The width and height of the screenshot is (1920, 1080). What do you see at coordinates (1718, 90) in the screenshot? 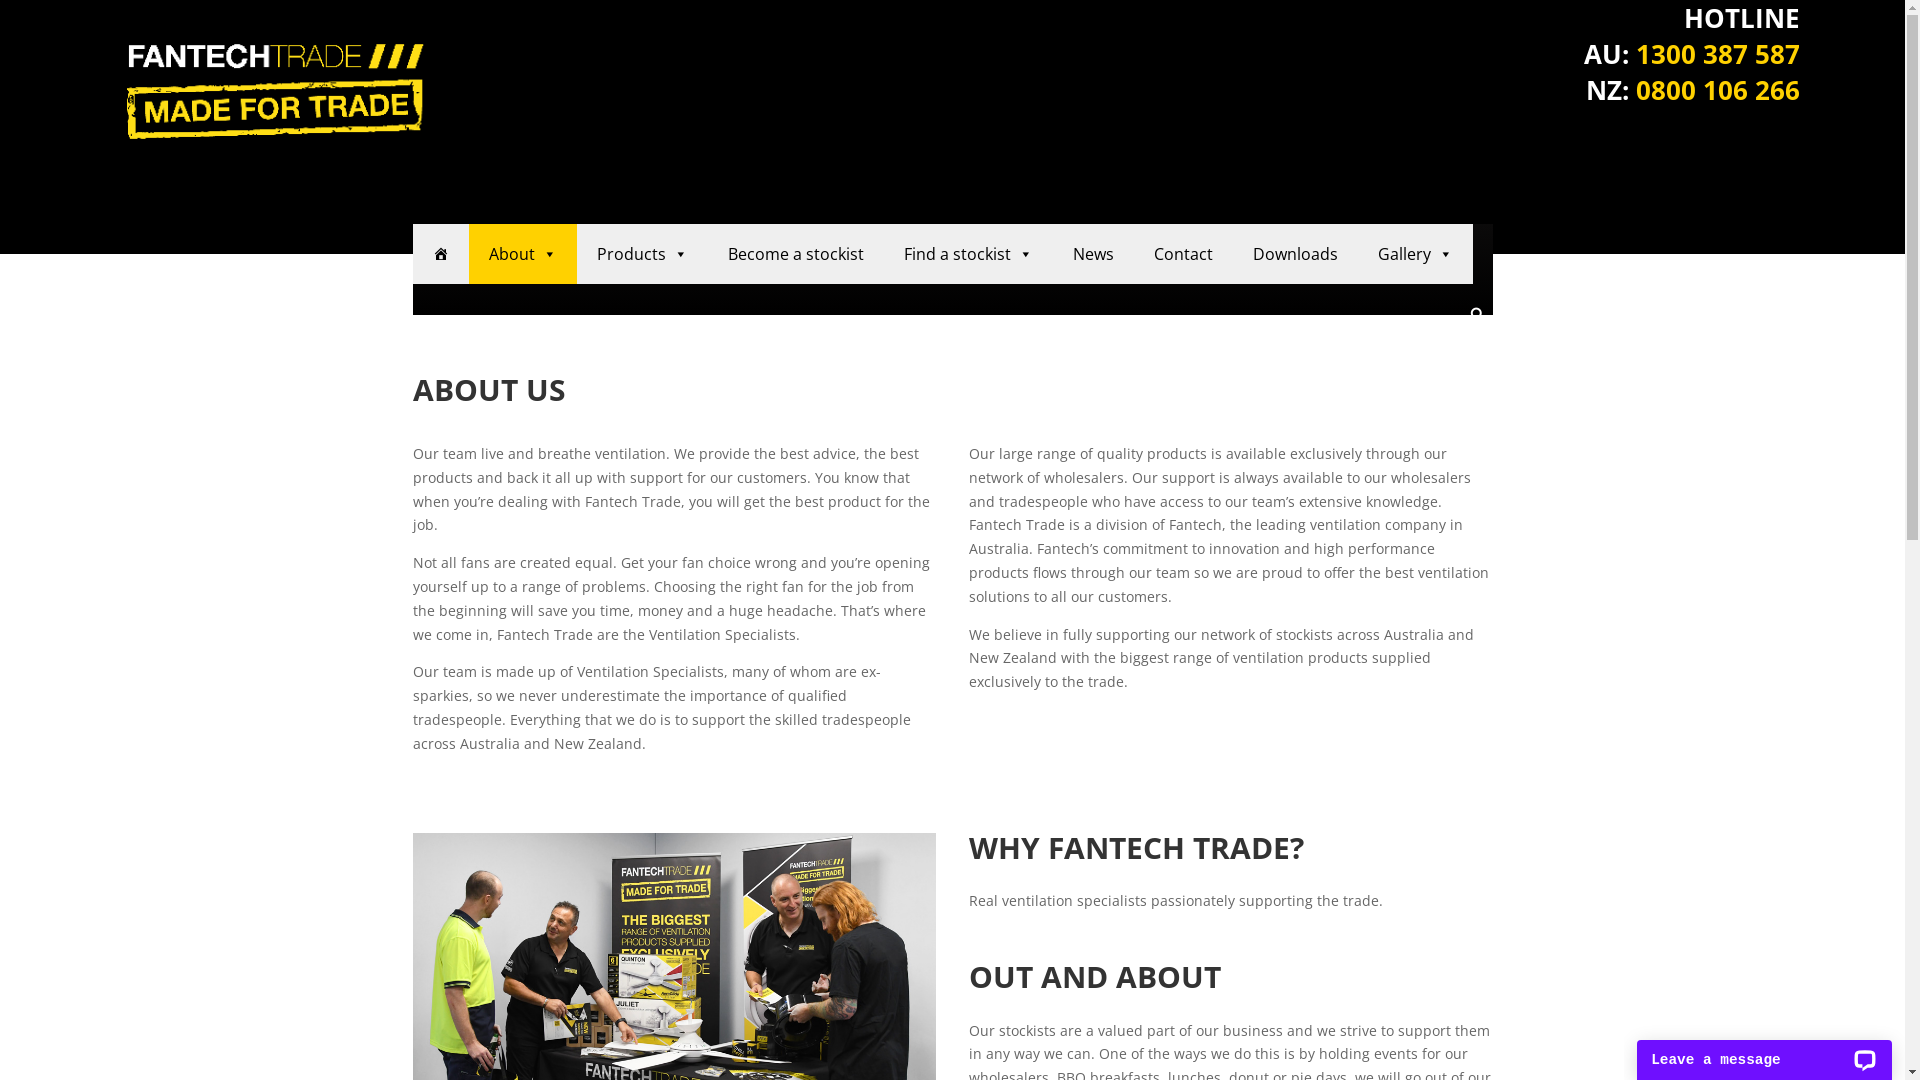
I see `0800 106 266` at bounding box center [1718, 90].